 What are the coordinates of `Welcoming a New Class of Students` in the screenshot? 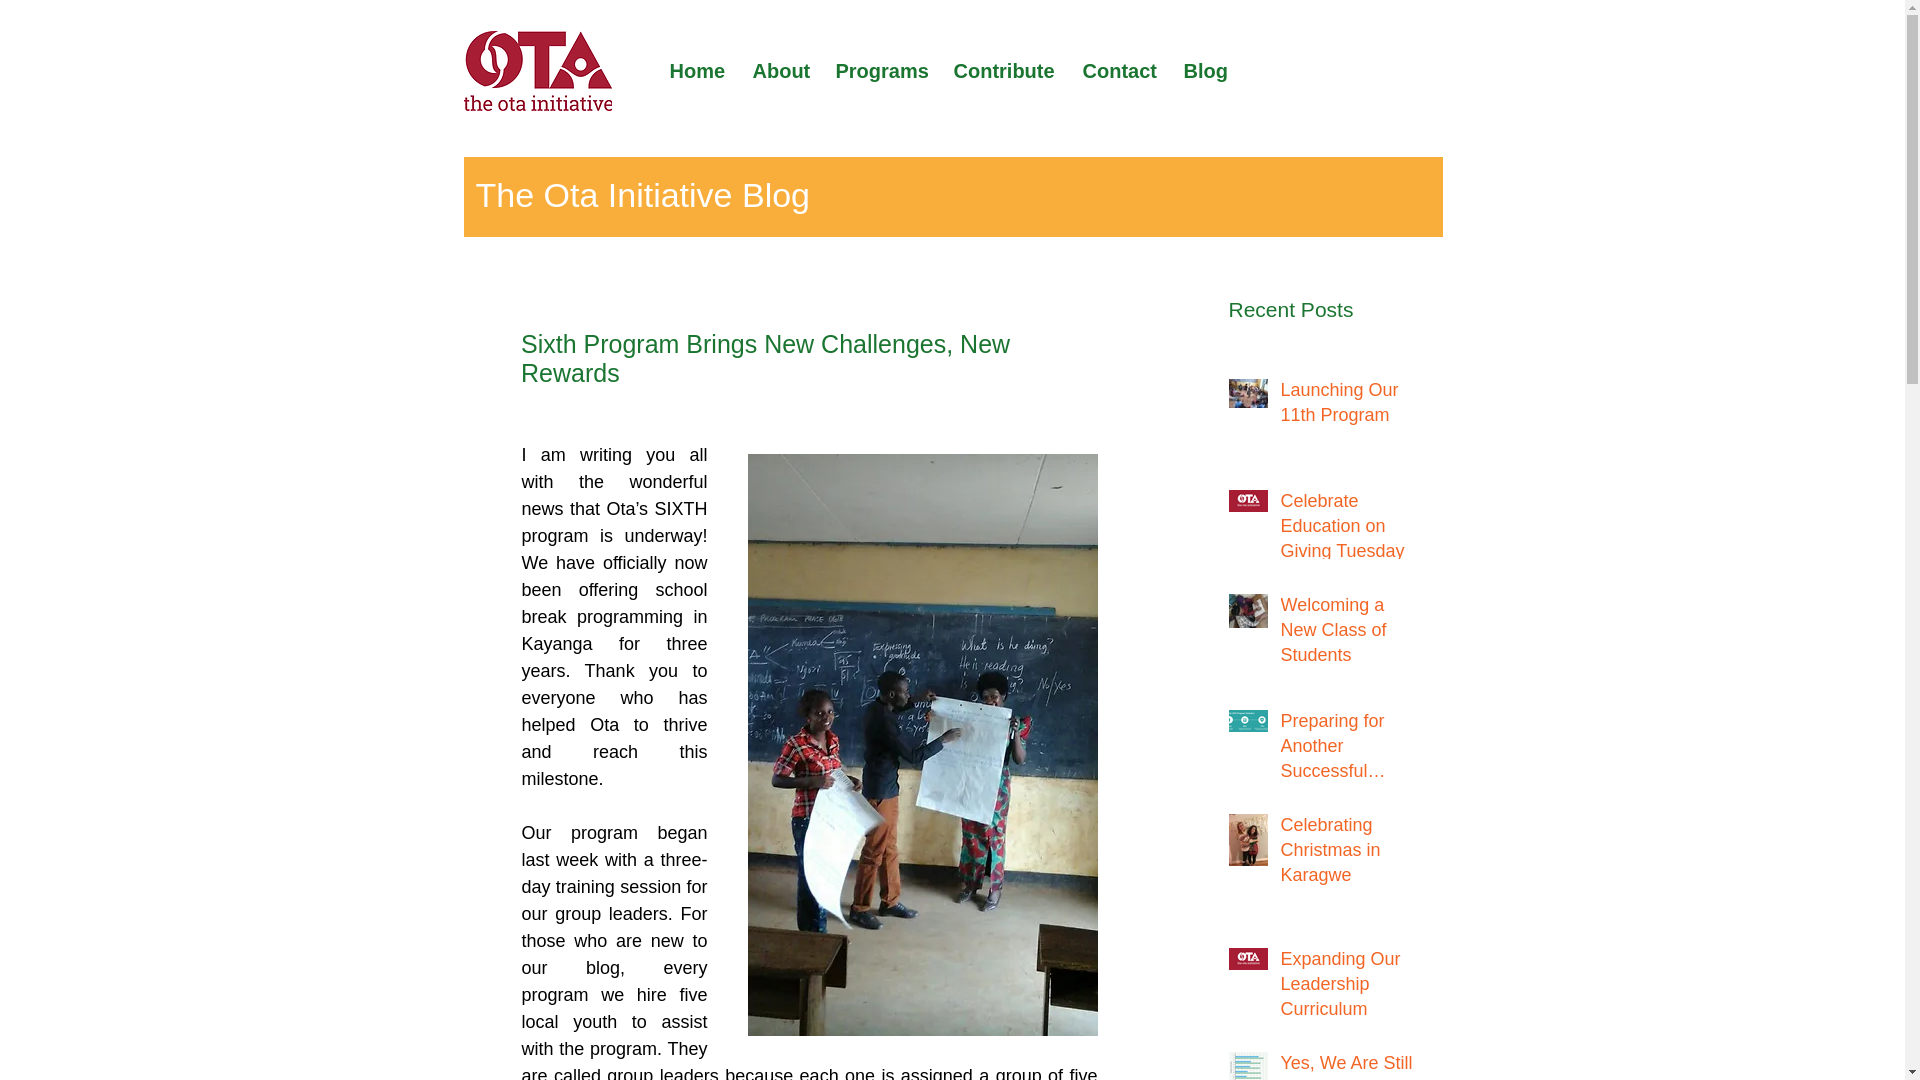 It's located at (1352, 634).